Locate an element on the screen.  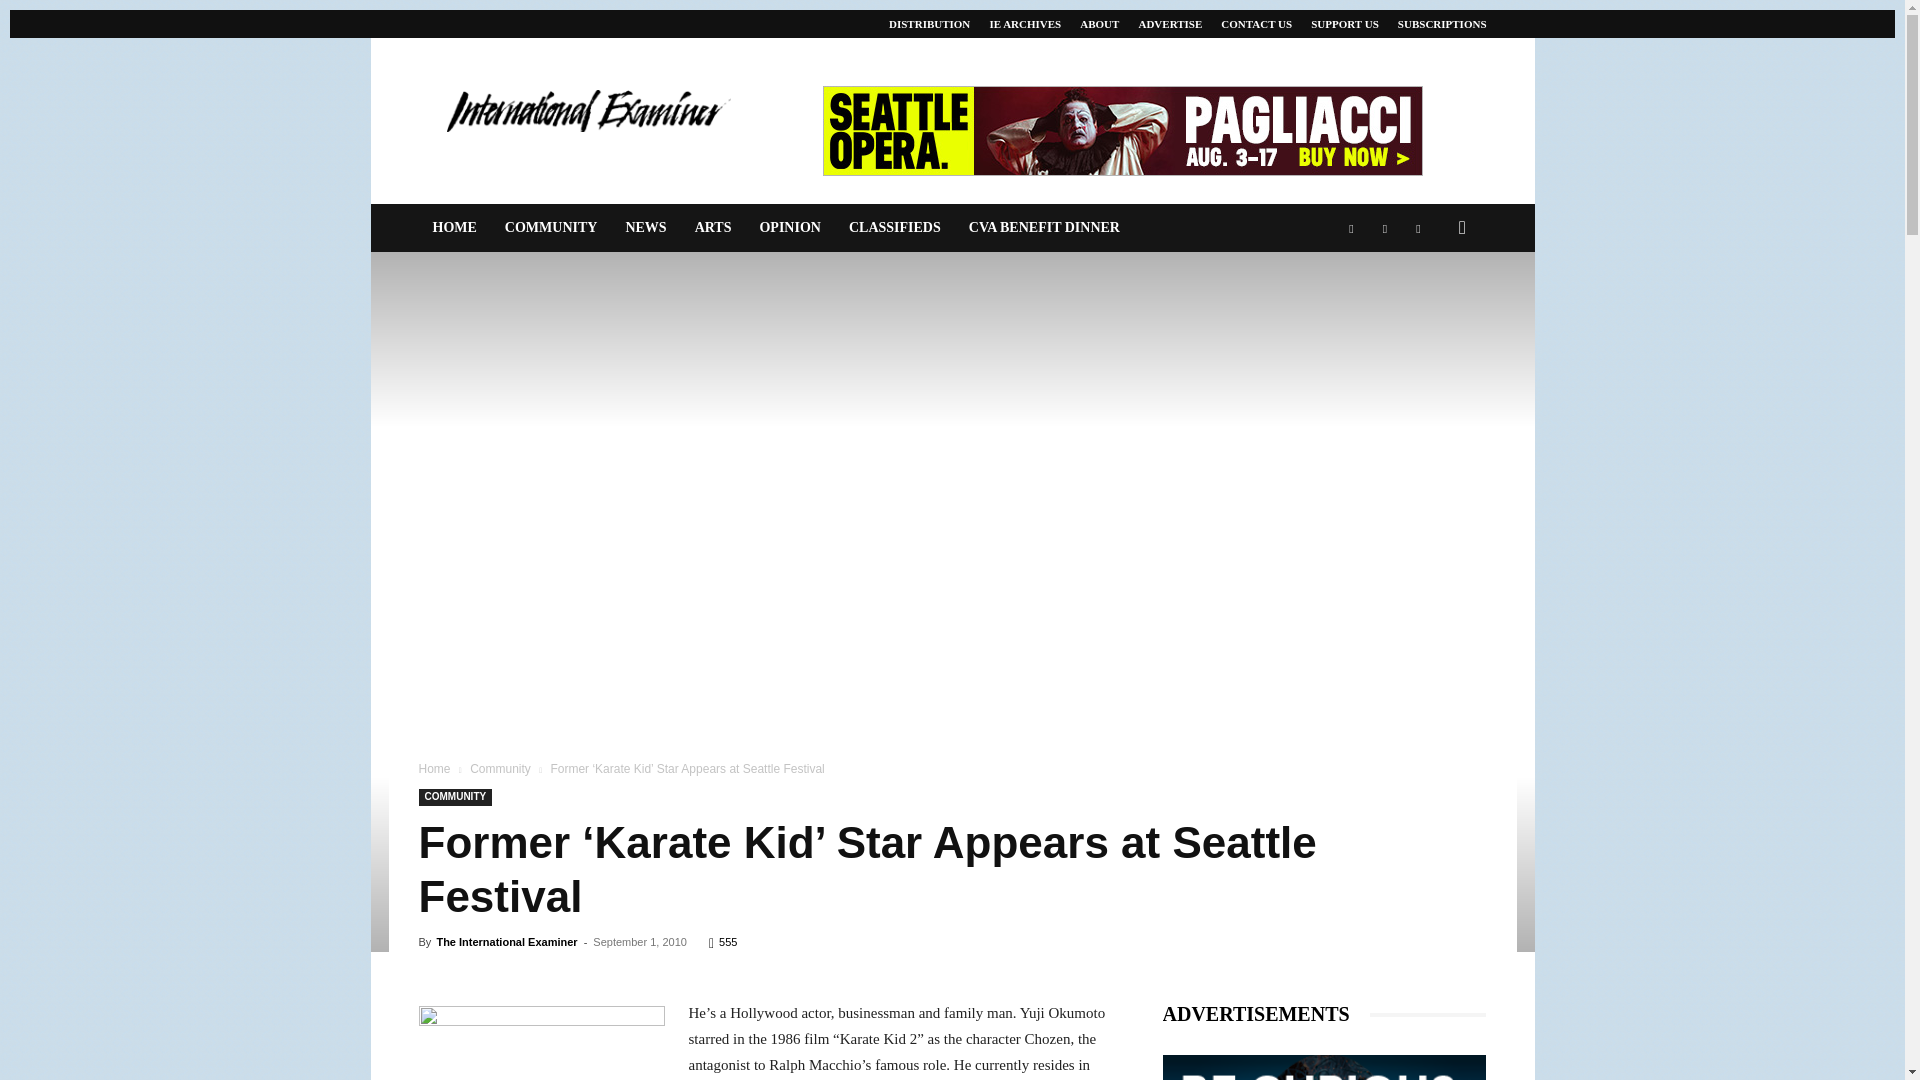
Community is located at coordinates (500, 769).